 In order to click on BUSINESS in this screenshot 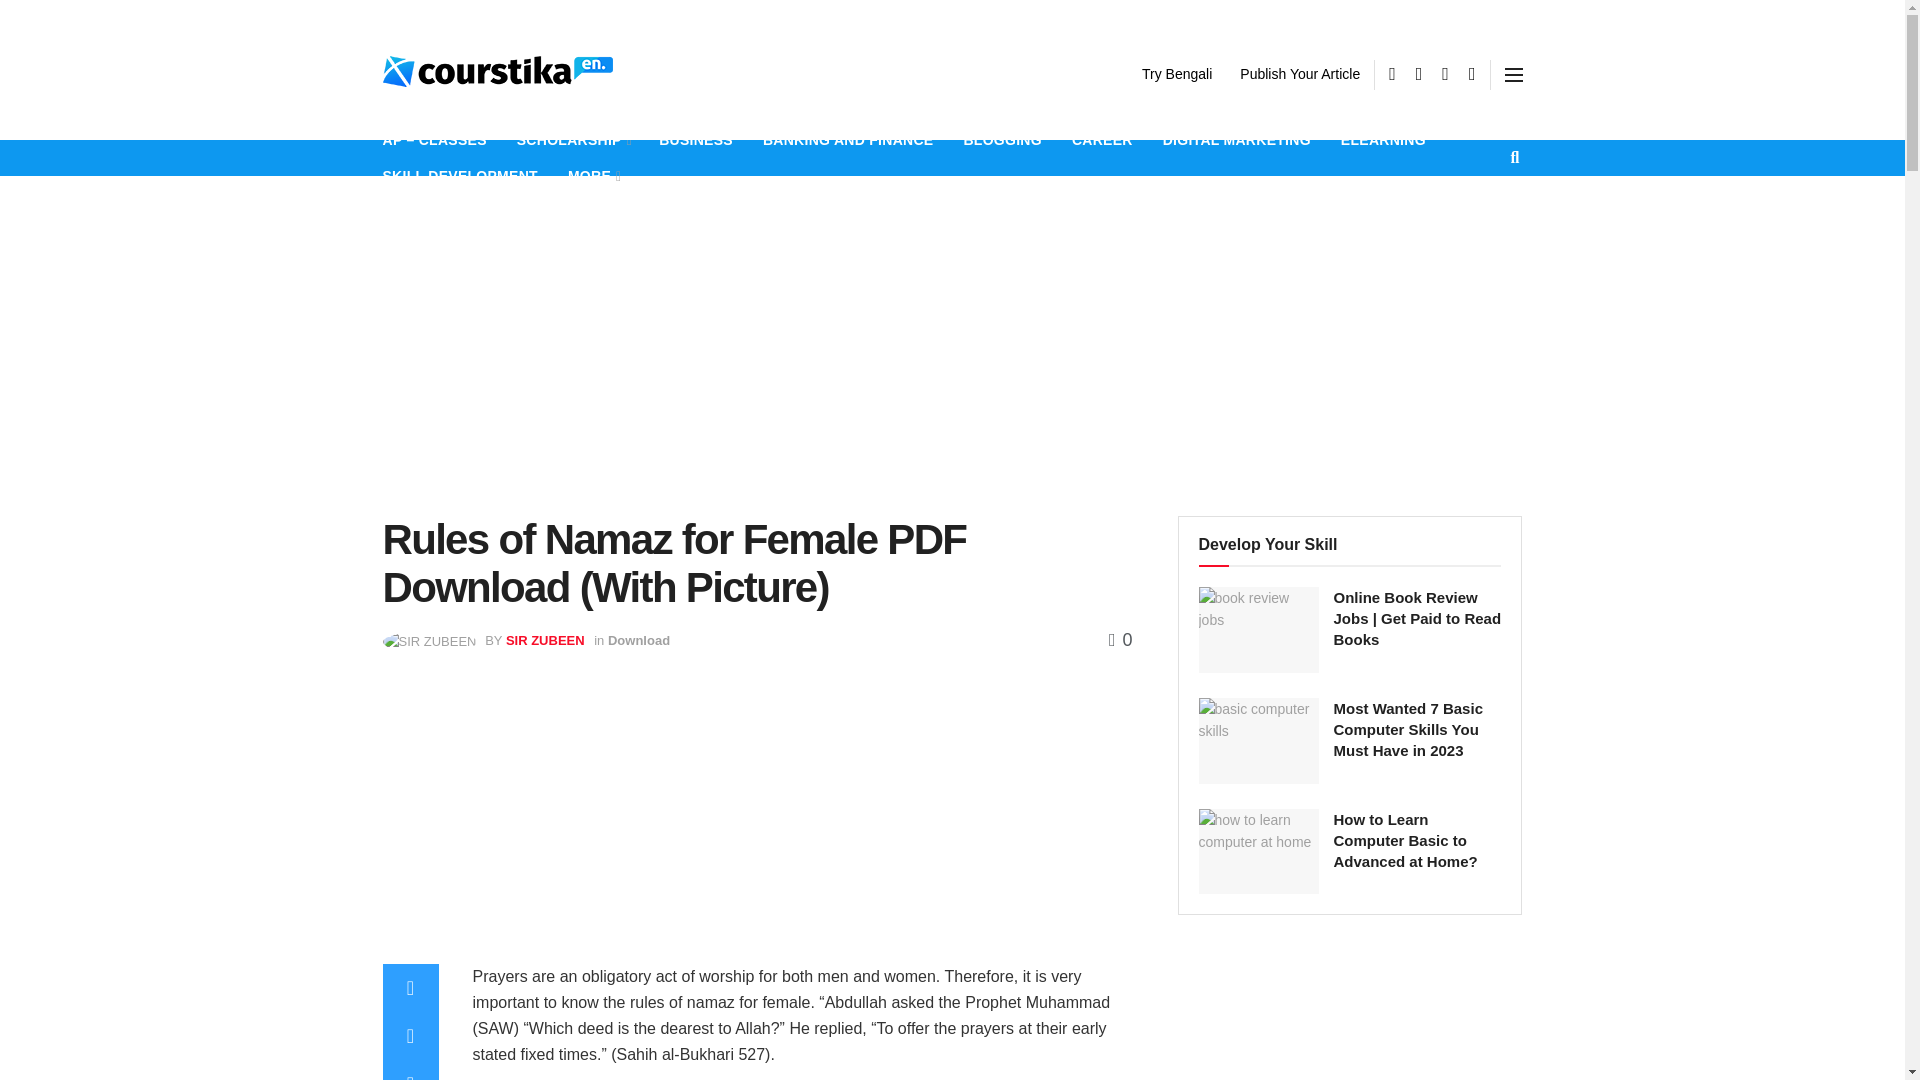, I will do `click(696, 140)`.